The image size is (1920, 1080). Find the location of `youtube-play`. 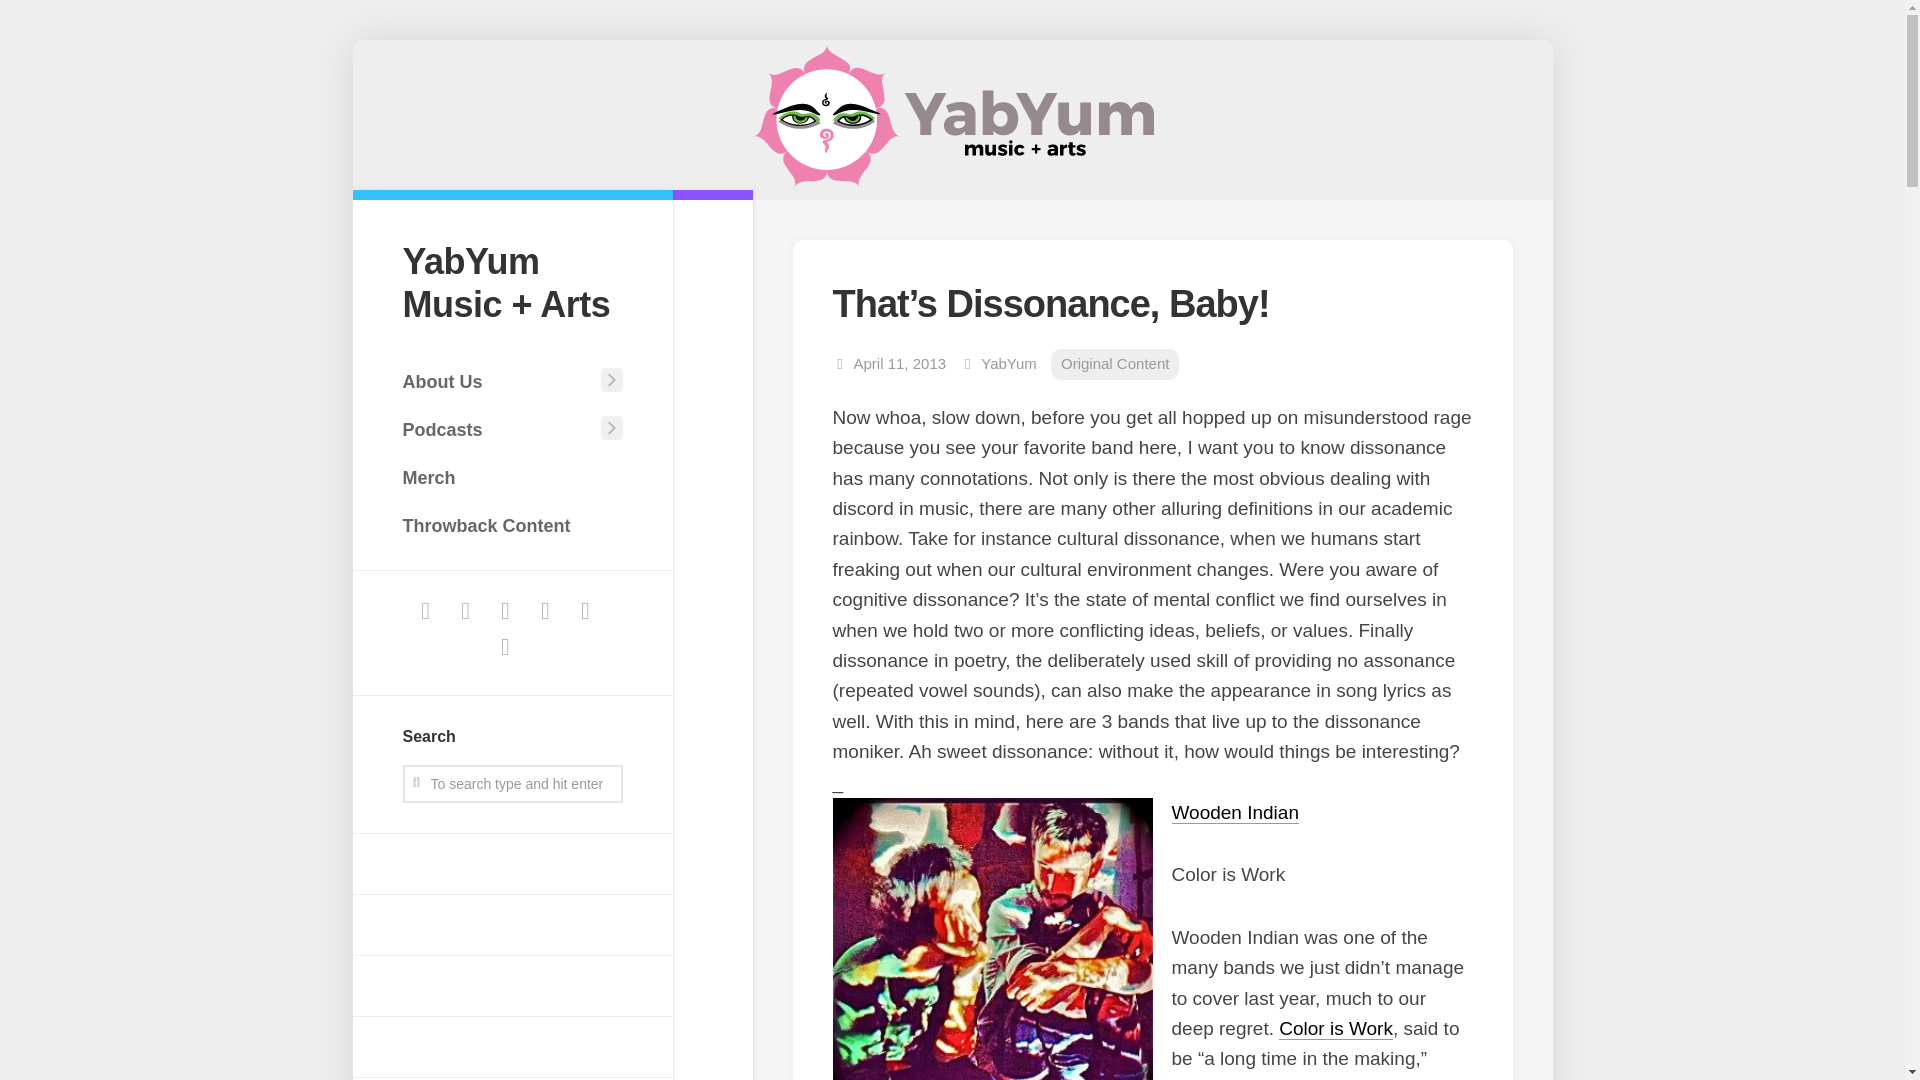

youtube-play is located at coordinates (506, 609).